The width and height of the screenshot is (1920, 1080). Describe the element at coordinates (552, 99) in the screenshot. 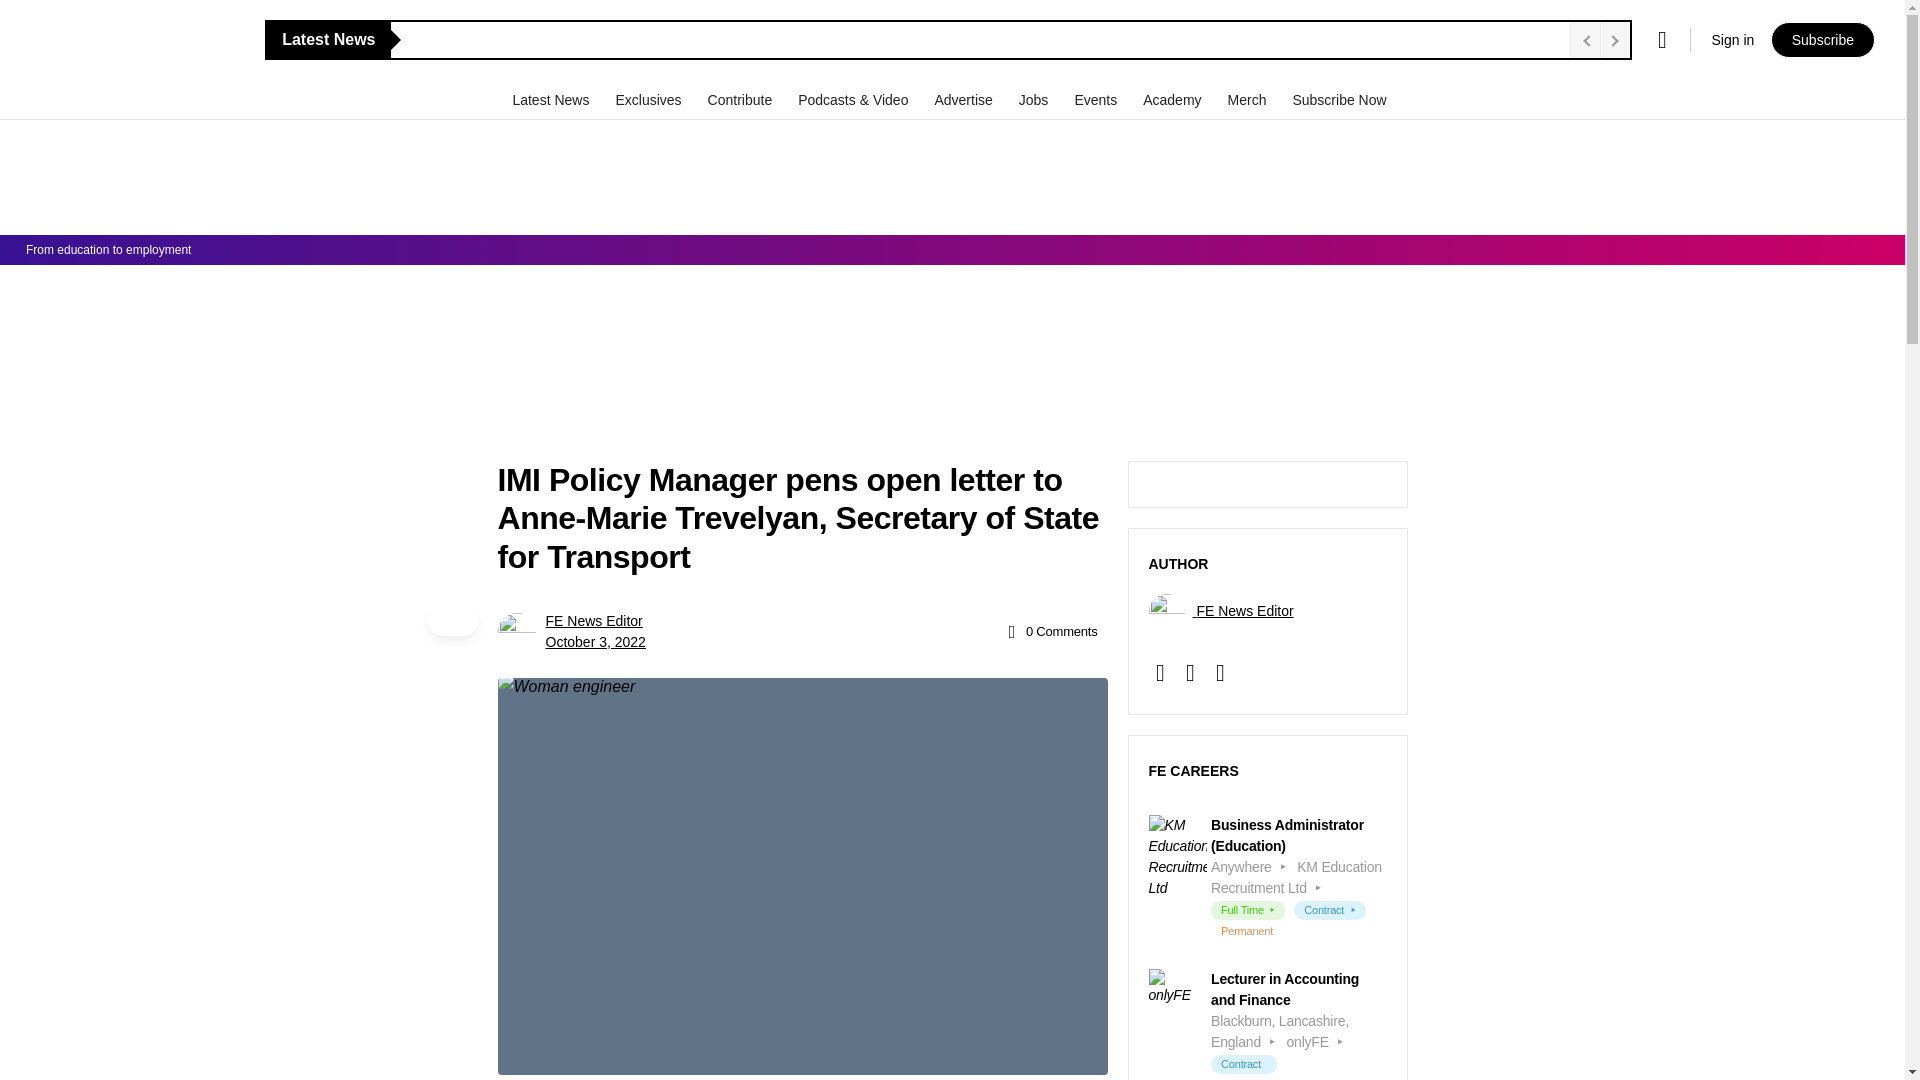

I see `Latest News` at that location.